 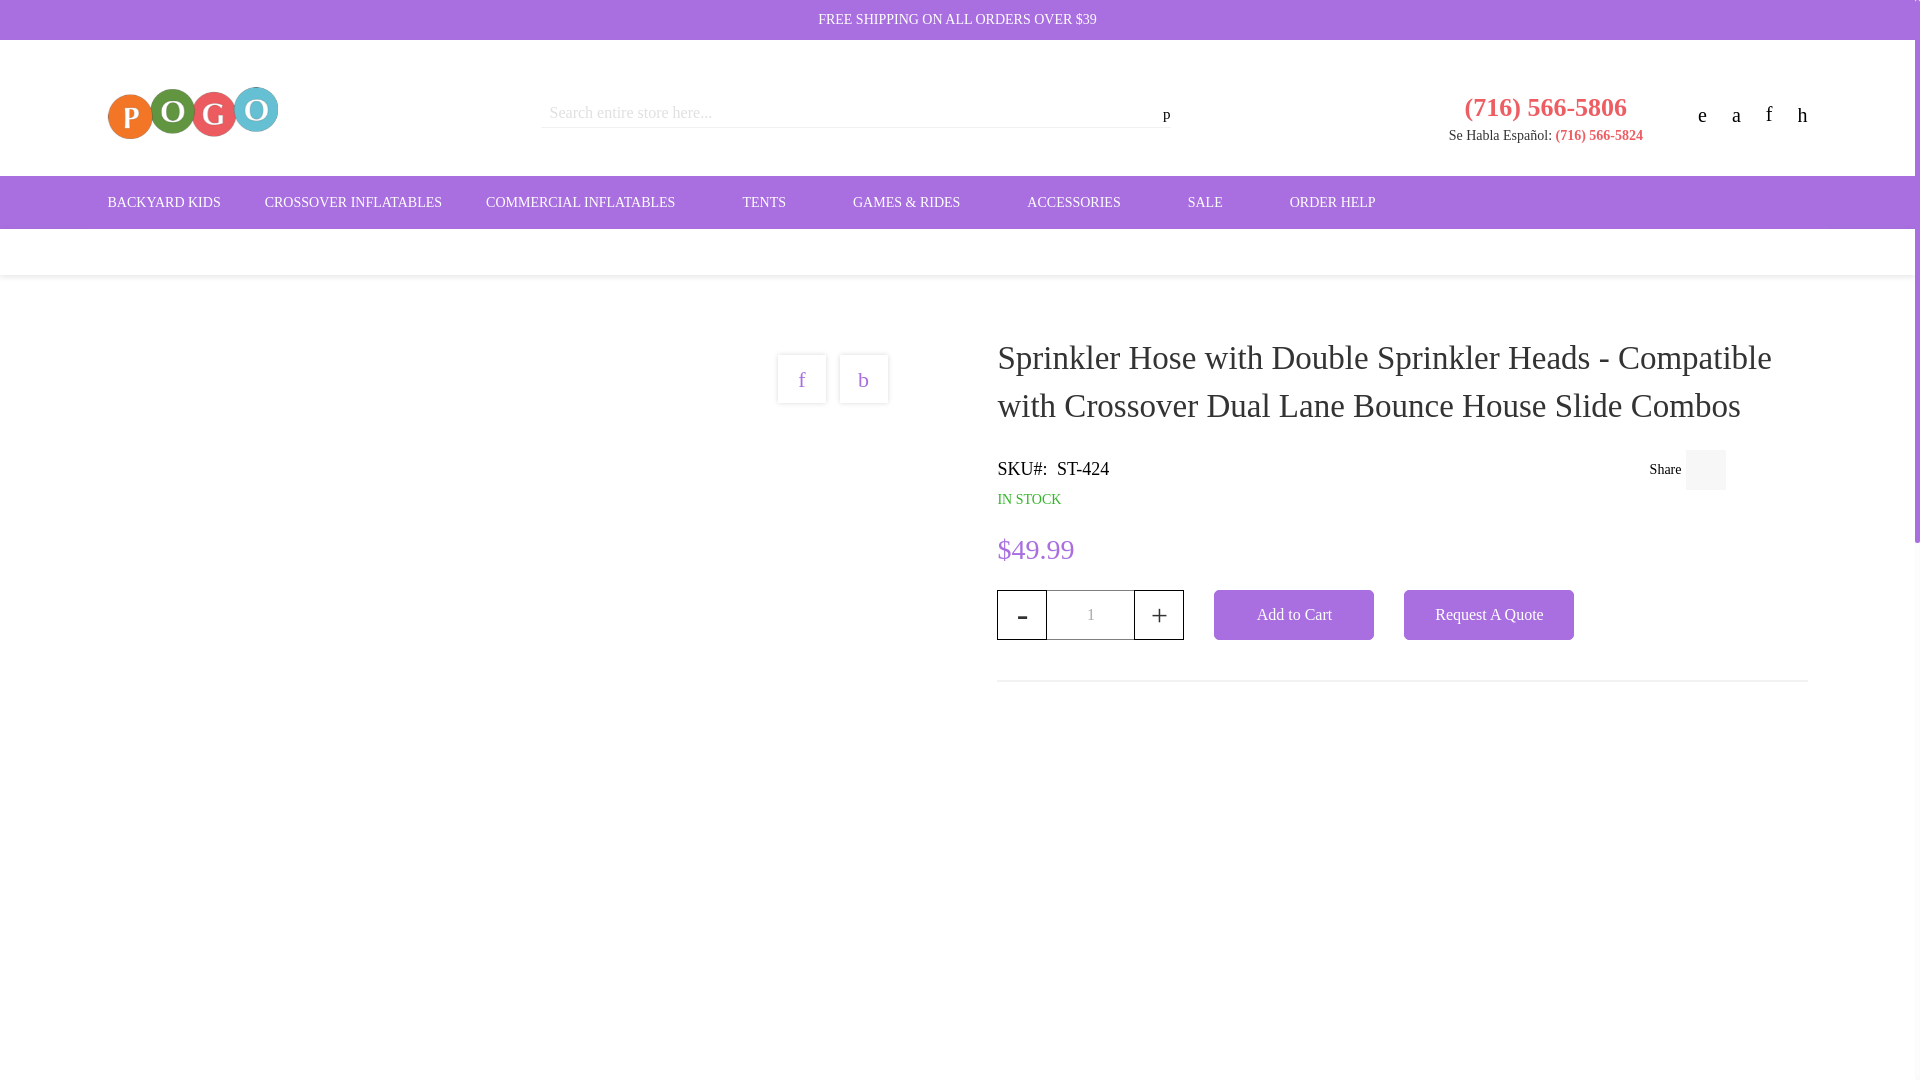 I want to click on CROSSOVER INFLATABLES, so click(x=353, y=202).